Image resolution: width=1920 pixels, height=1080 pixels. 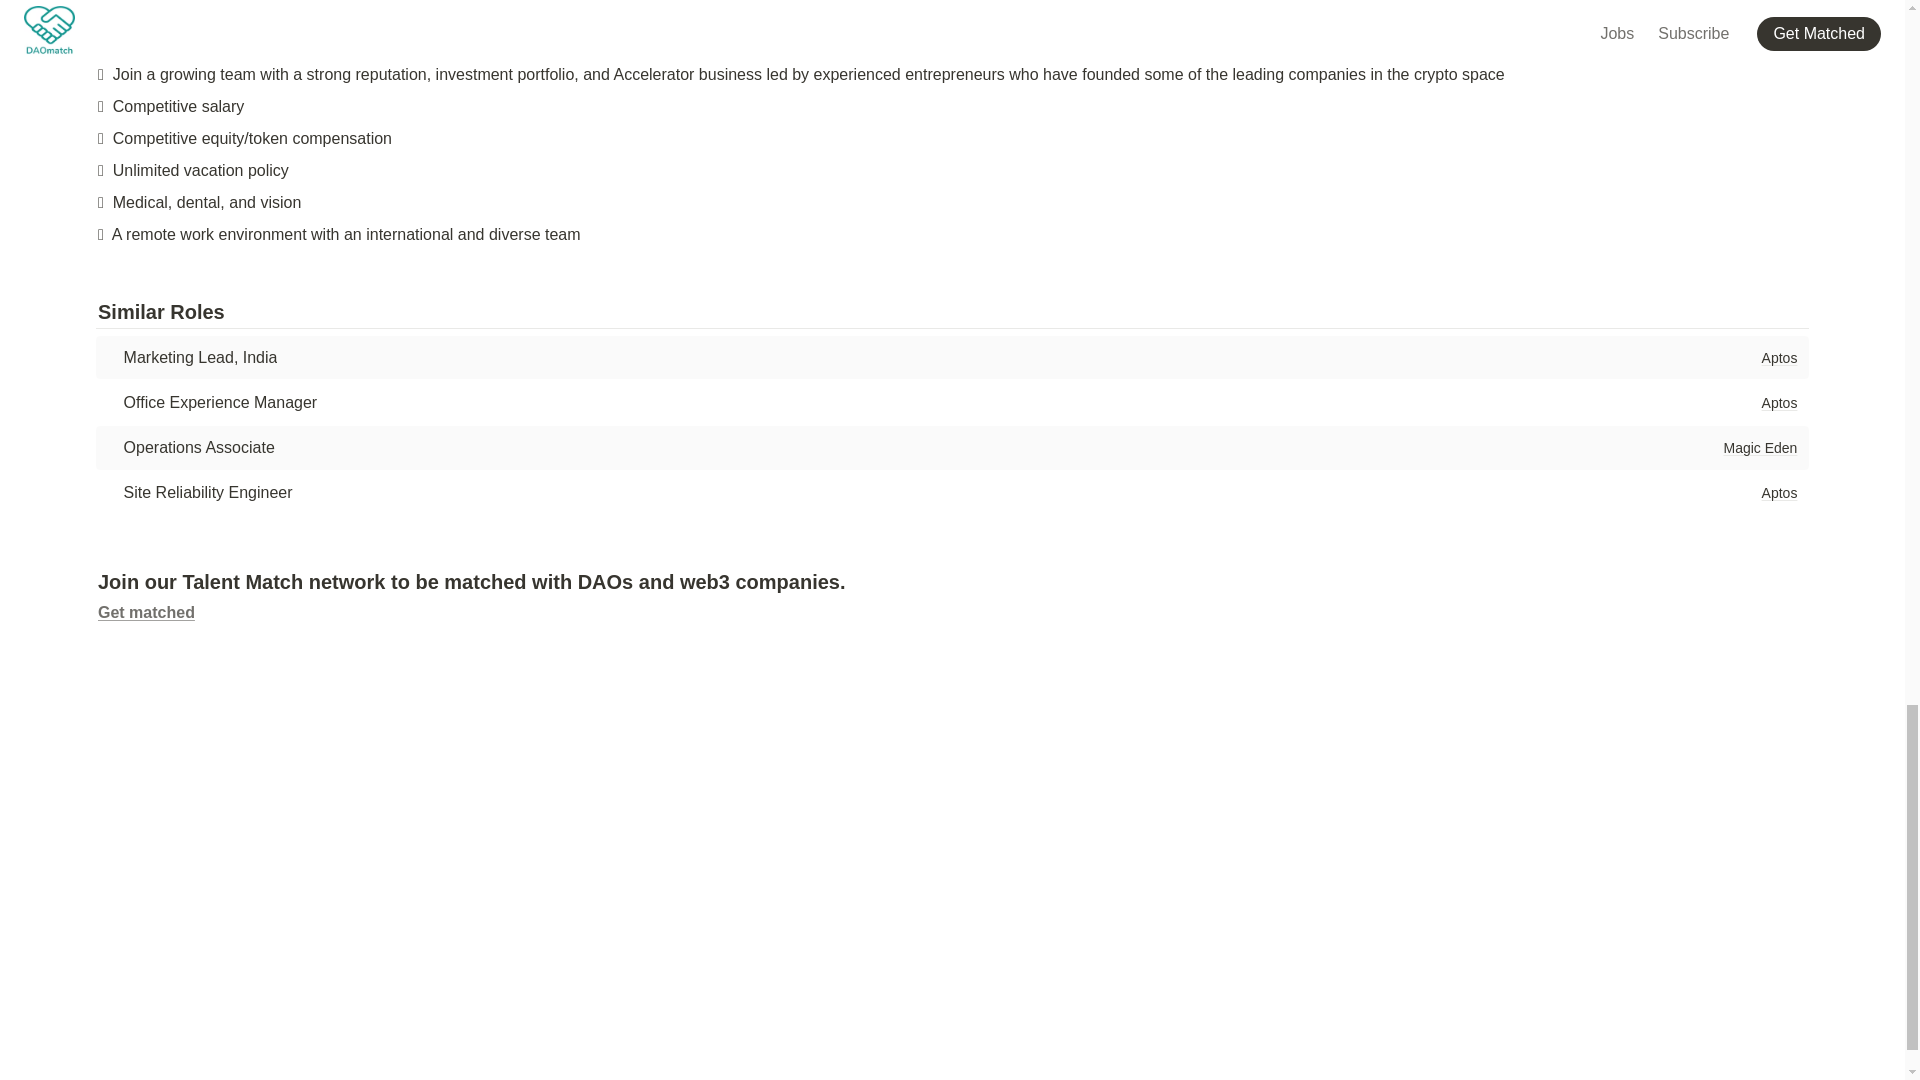 What do you see at coordinates (1779, 402) in the screenshot?
I see `Aptos` at bounding box center [1779, 402].